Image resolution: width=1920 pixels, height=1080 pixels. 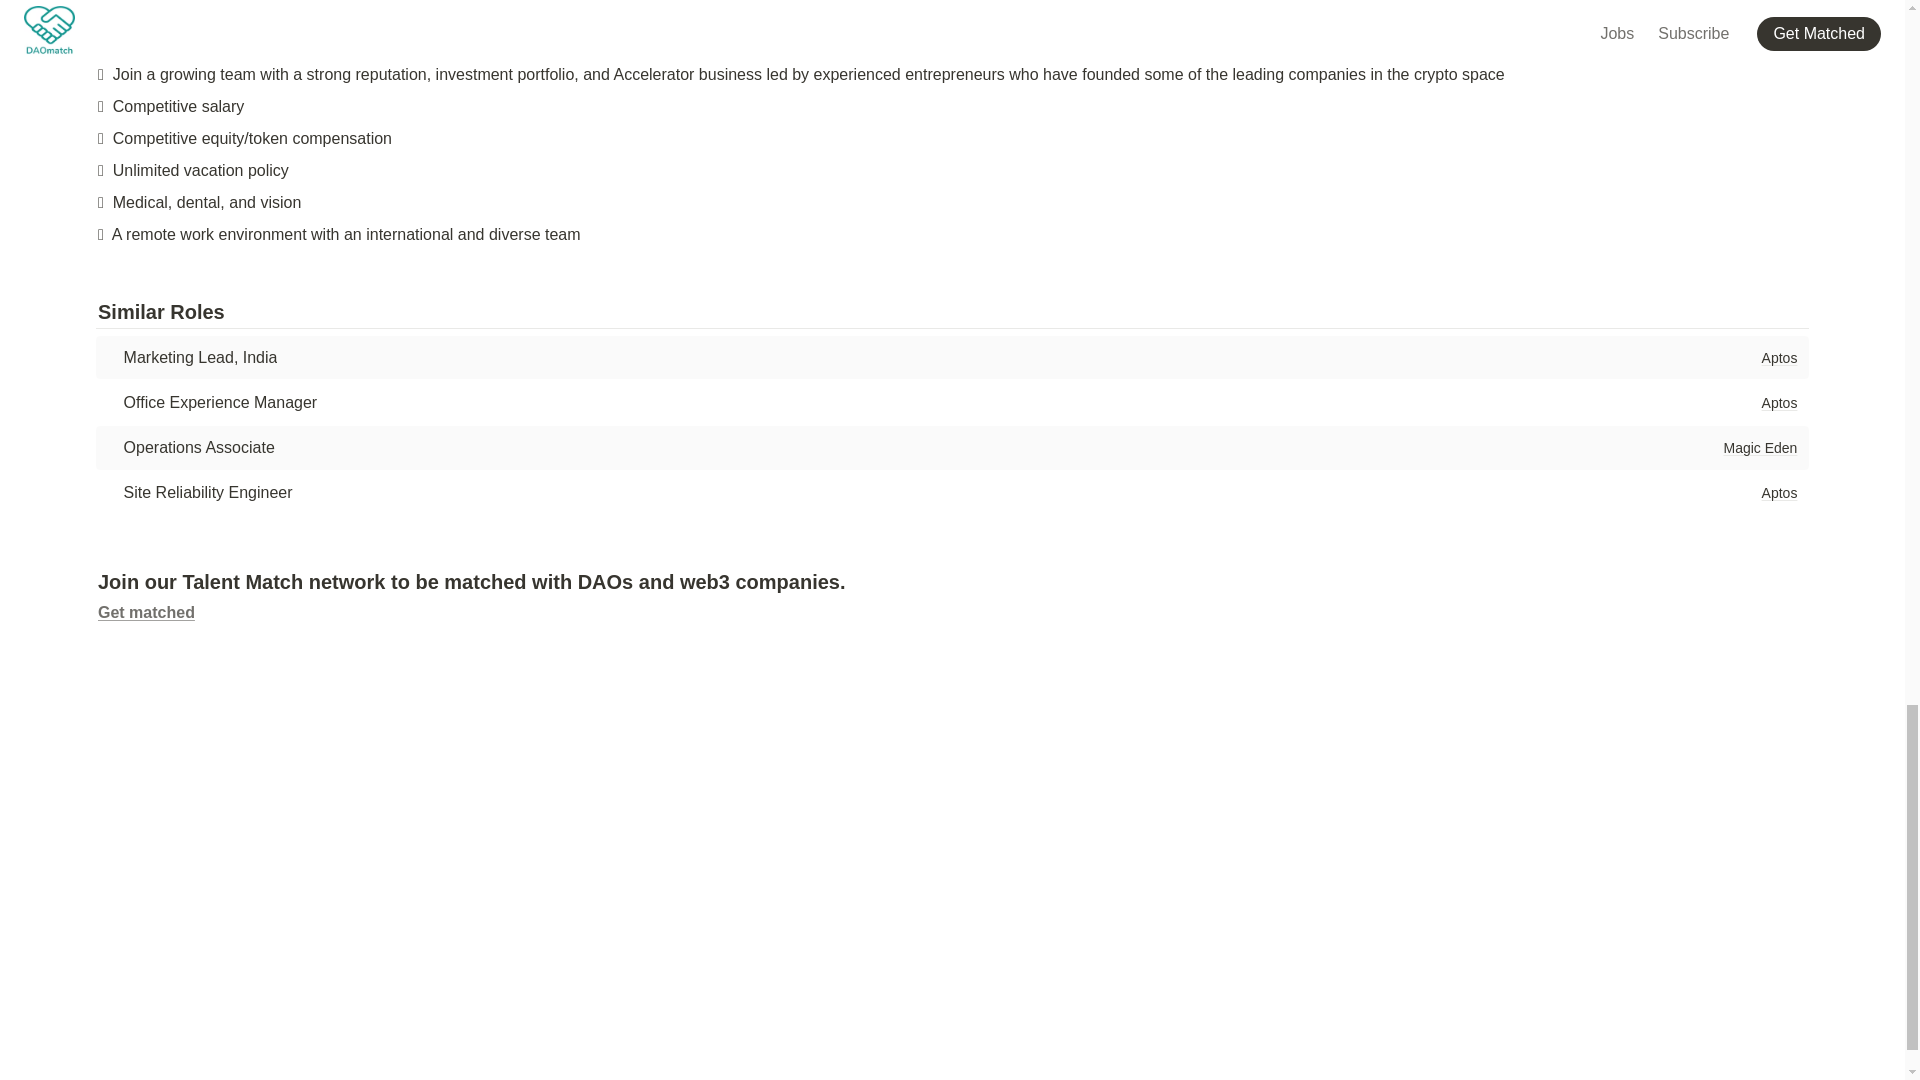 What do you see at coordinates (1779, 402) in the screenshot?
I see `Aptos` at bounding box center [1779, 402].